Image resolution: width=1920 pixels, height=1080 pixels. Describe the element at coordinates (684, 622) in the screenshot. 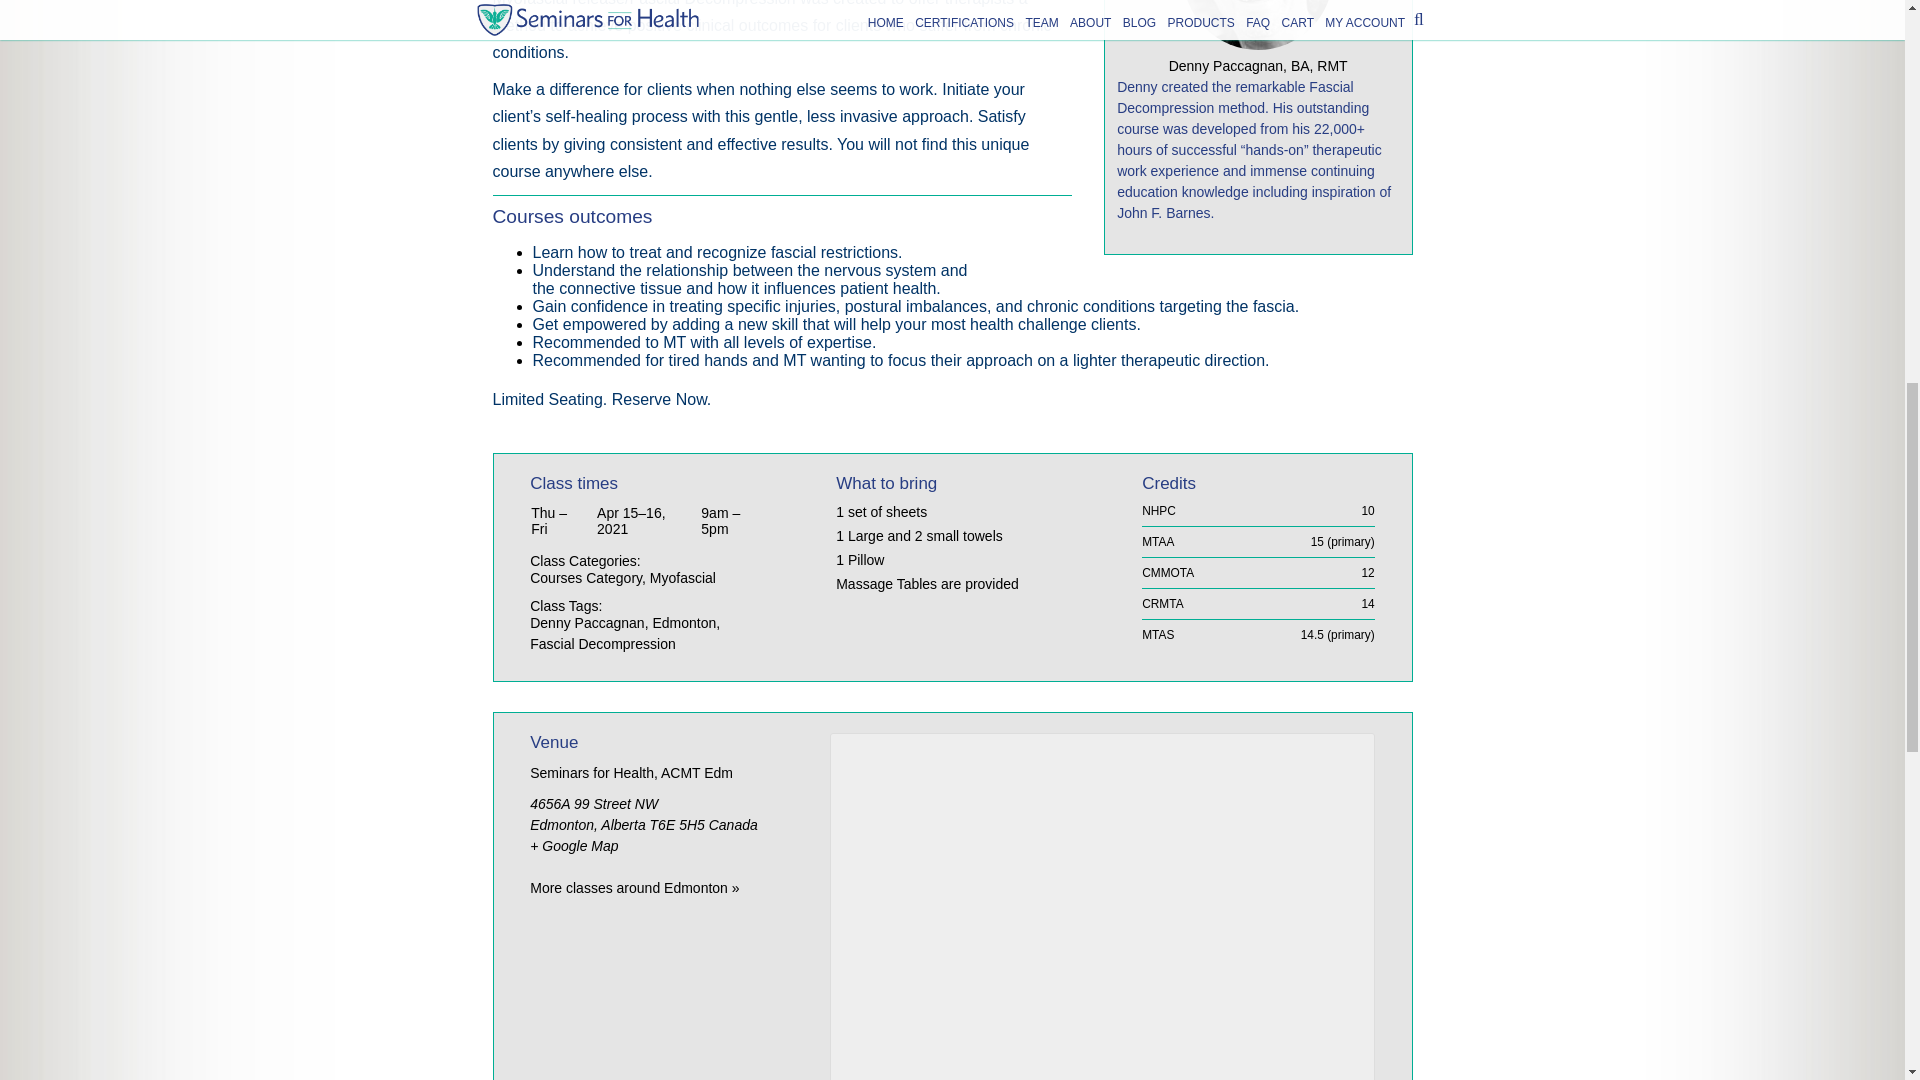

I see `Edmonton` at that location.